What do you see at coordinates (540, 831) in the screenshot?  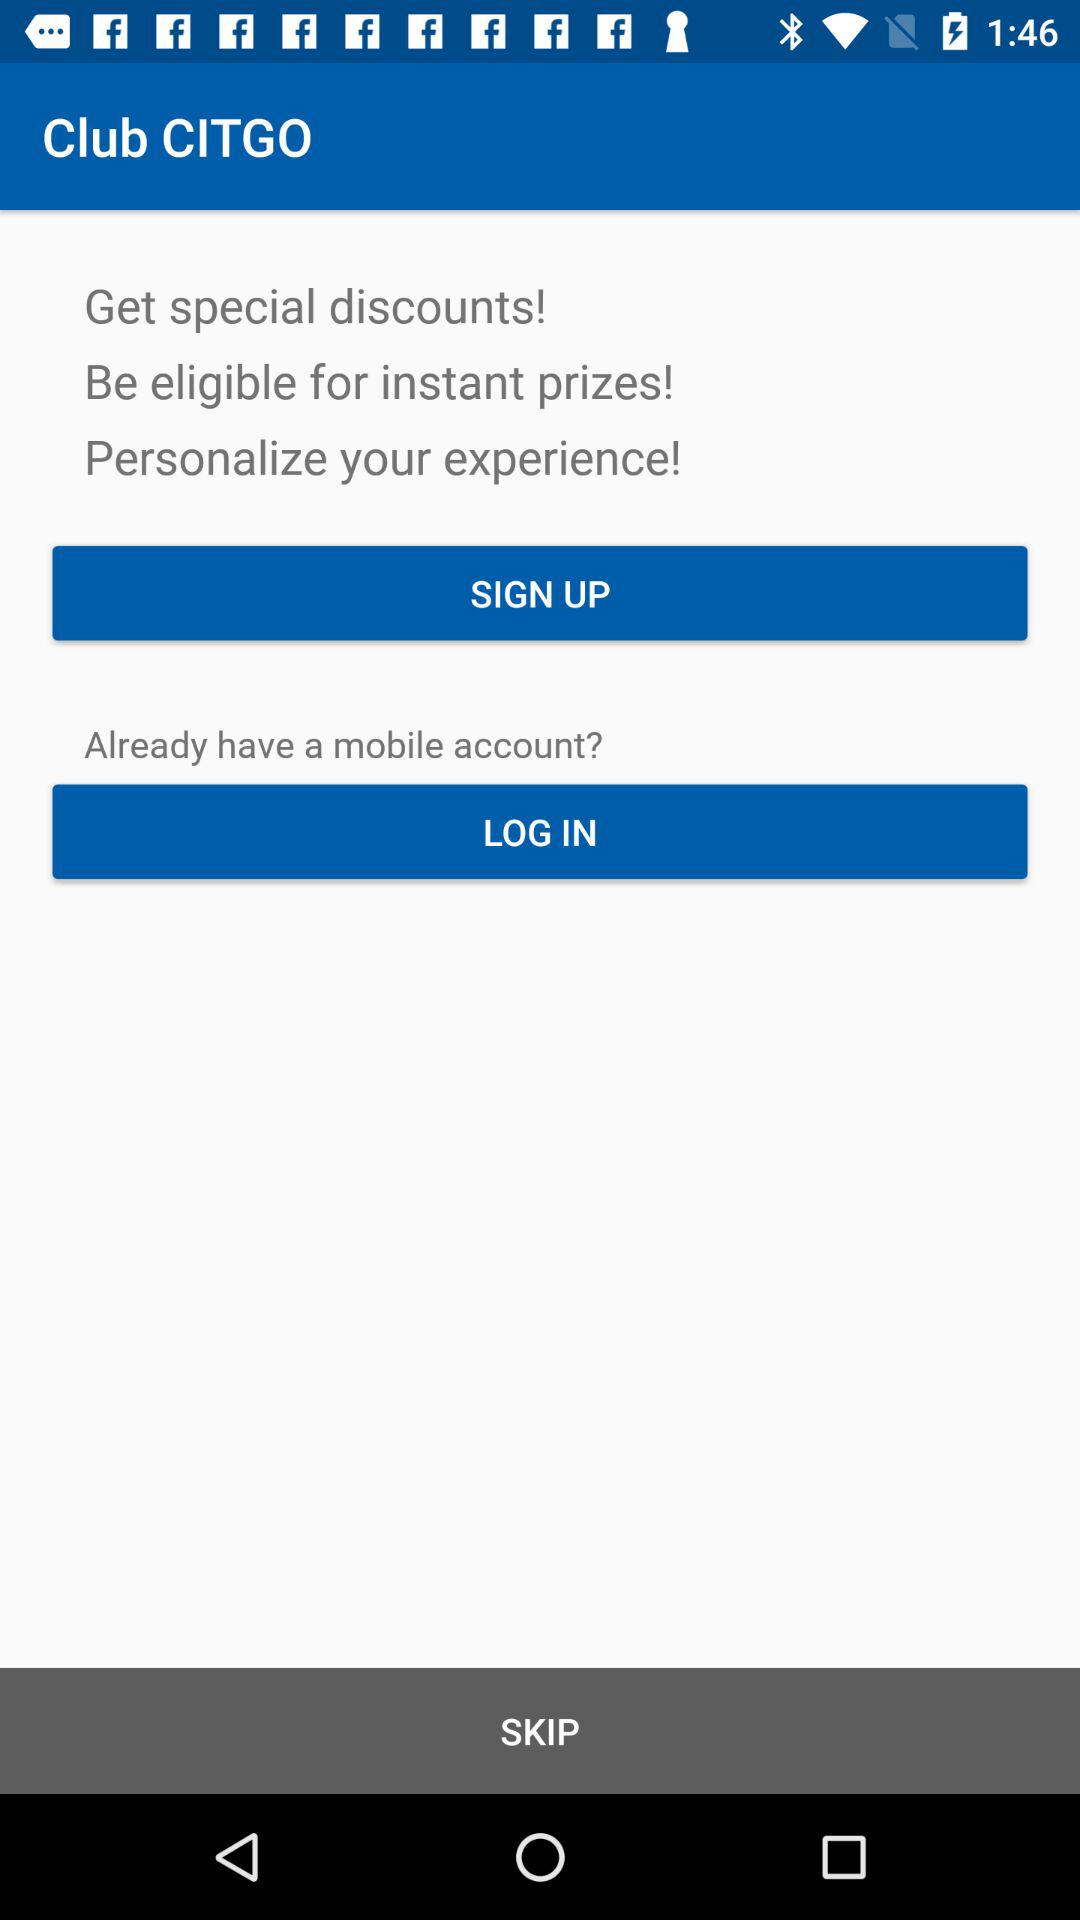 I see `open item below the already have a` at bounding box center [540, 831].